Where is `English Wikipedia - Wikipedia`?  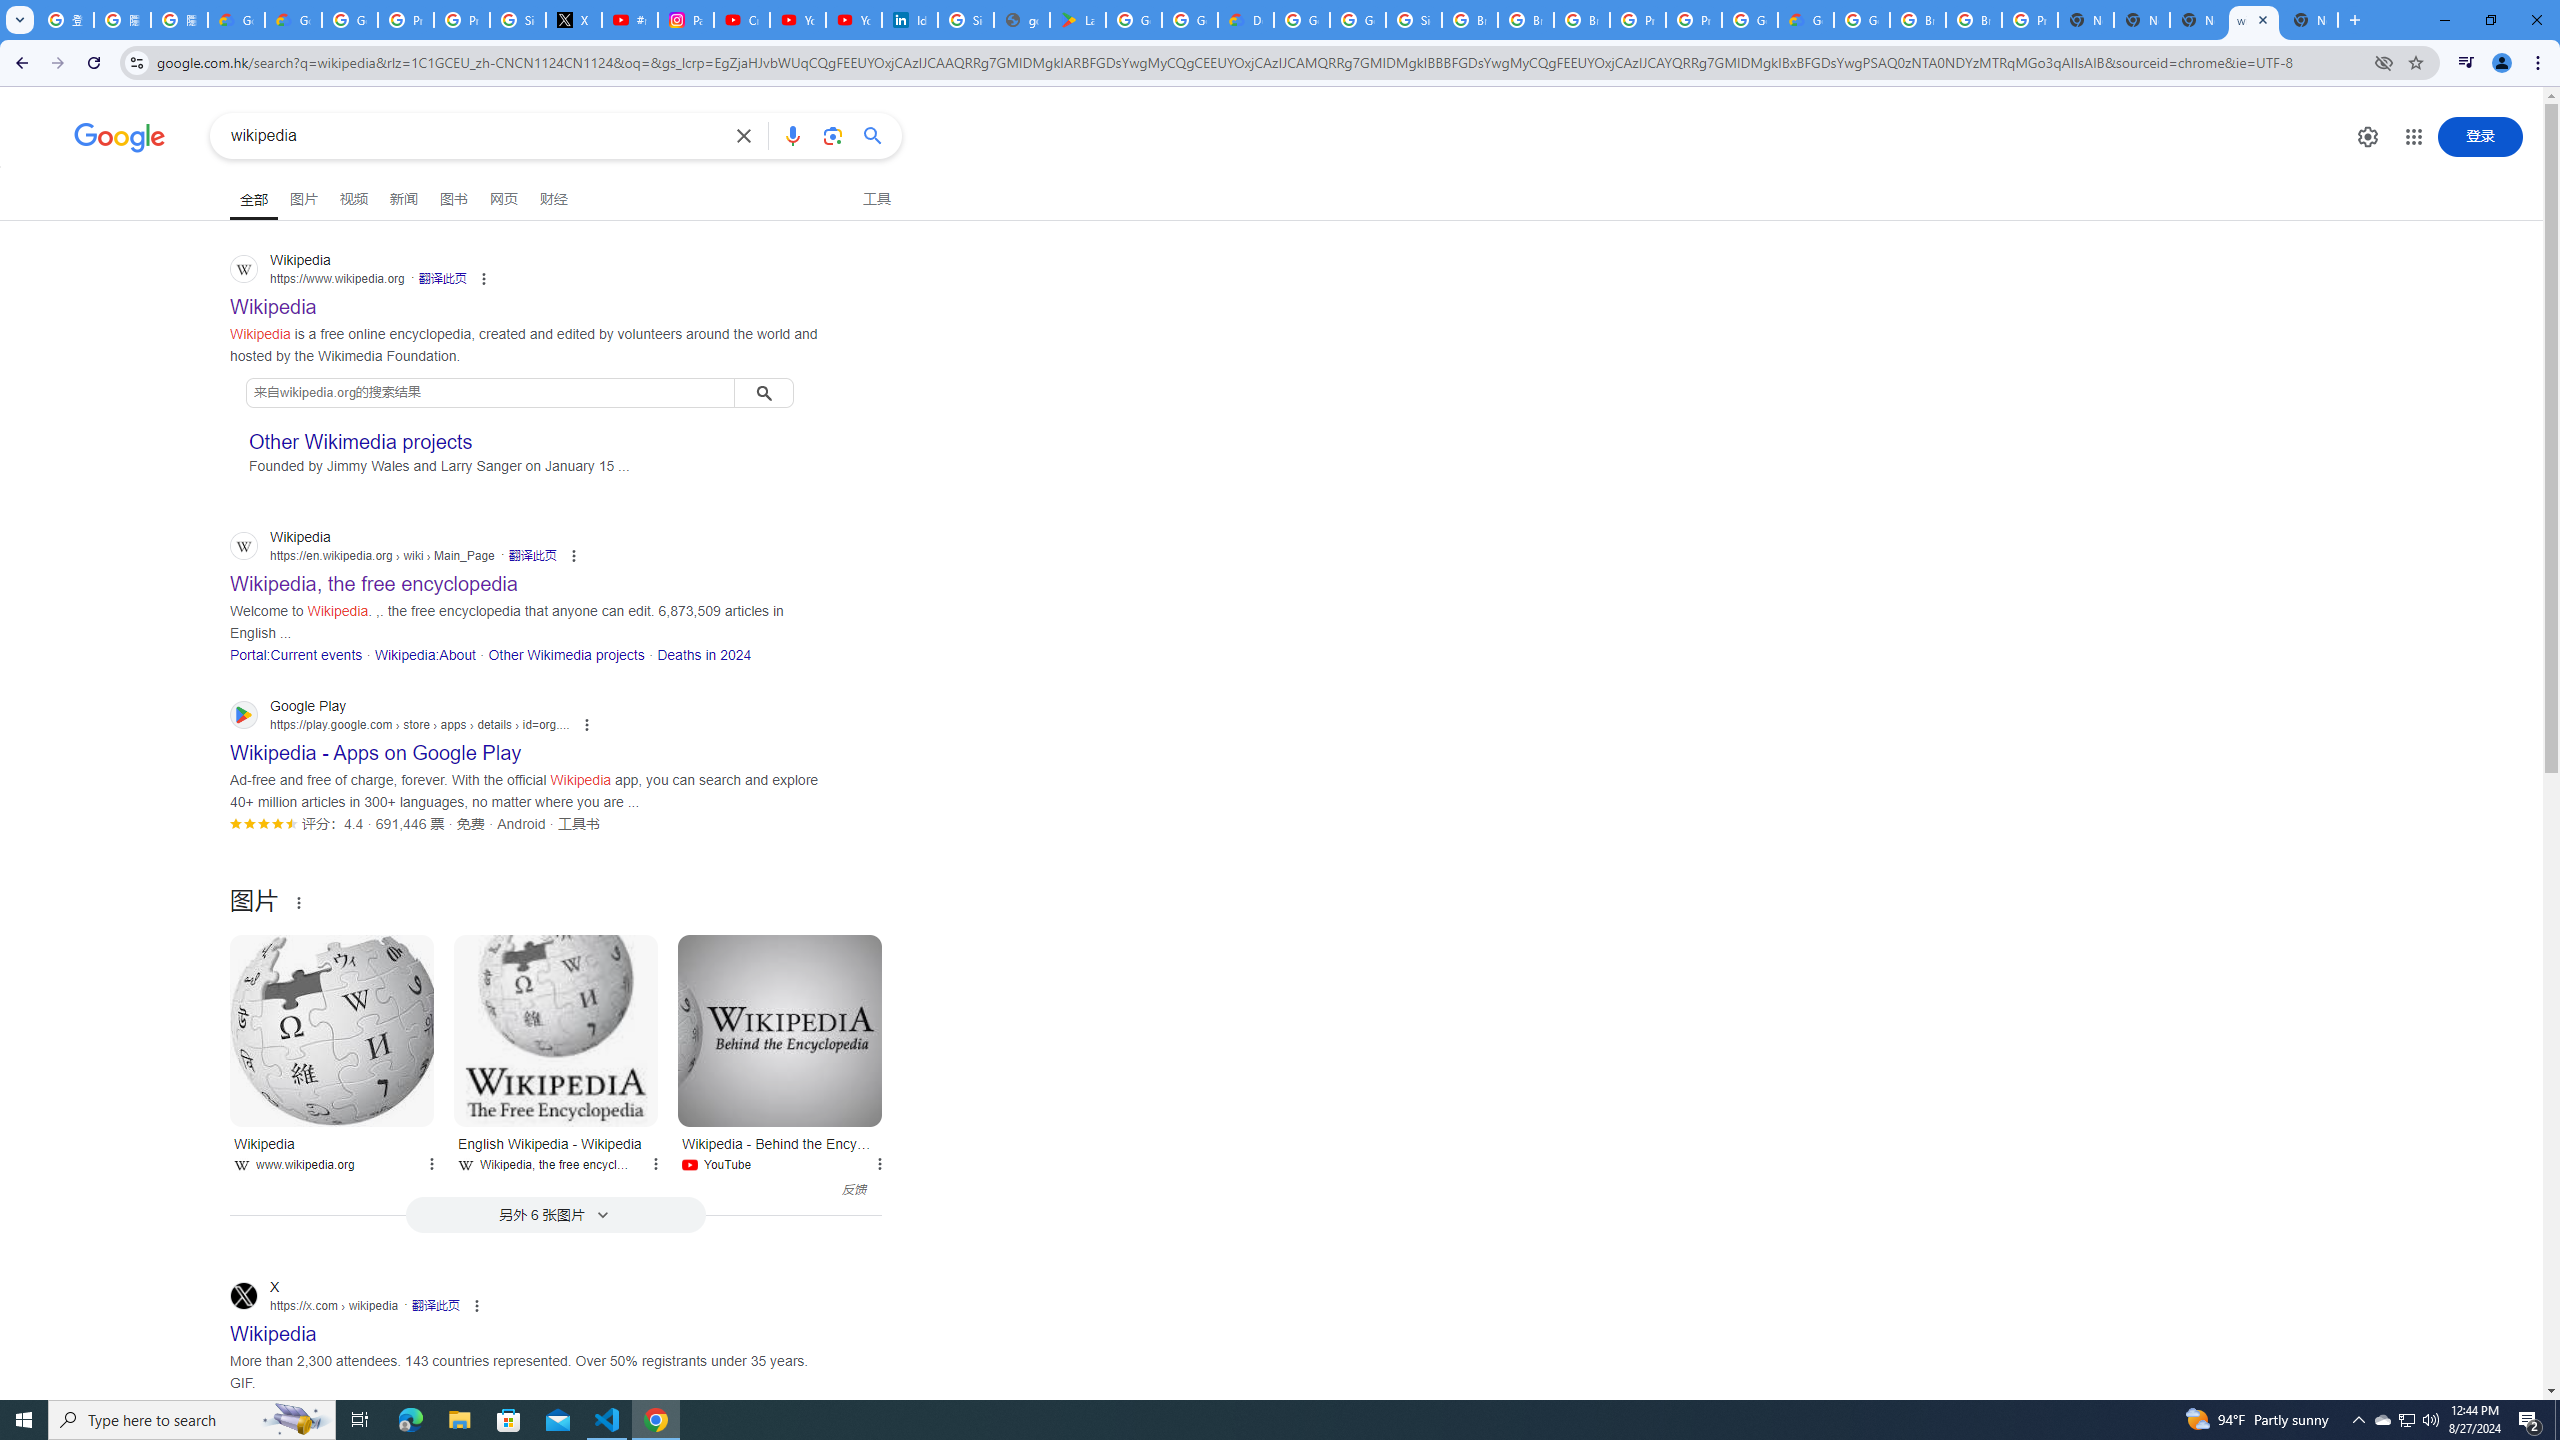 English Wikipedia - Wikipedia is located at coordinates (555, 1030).